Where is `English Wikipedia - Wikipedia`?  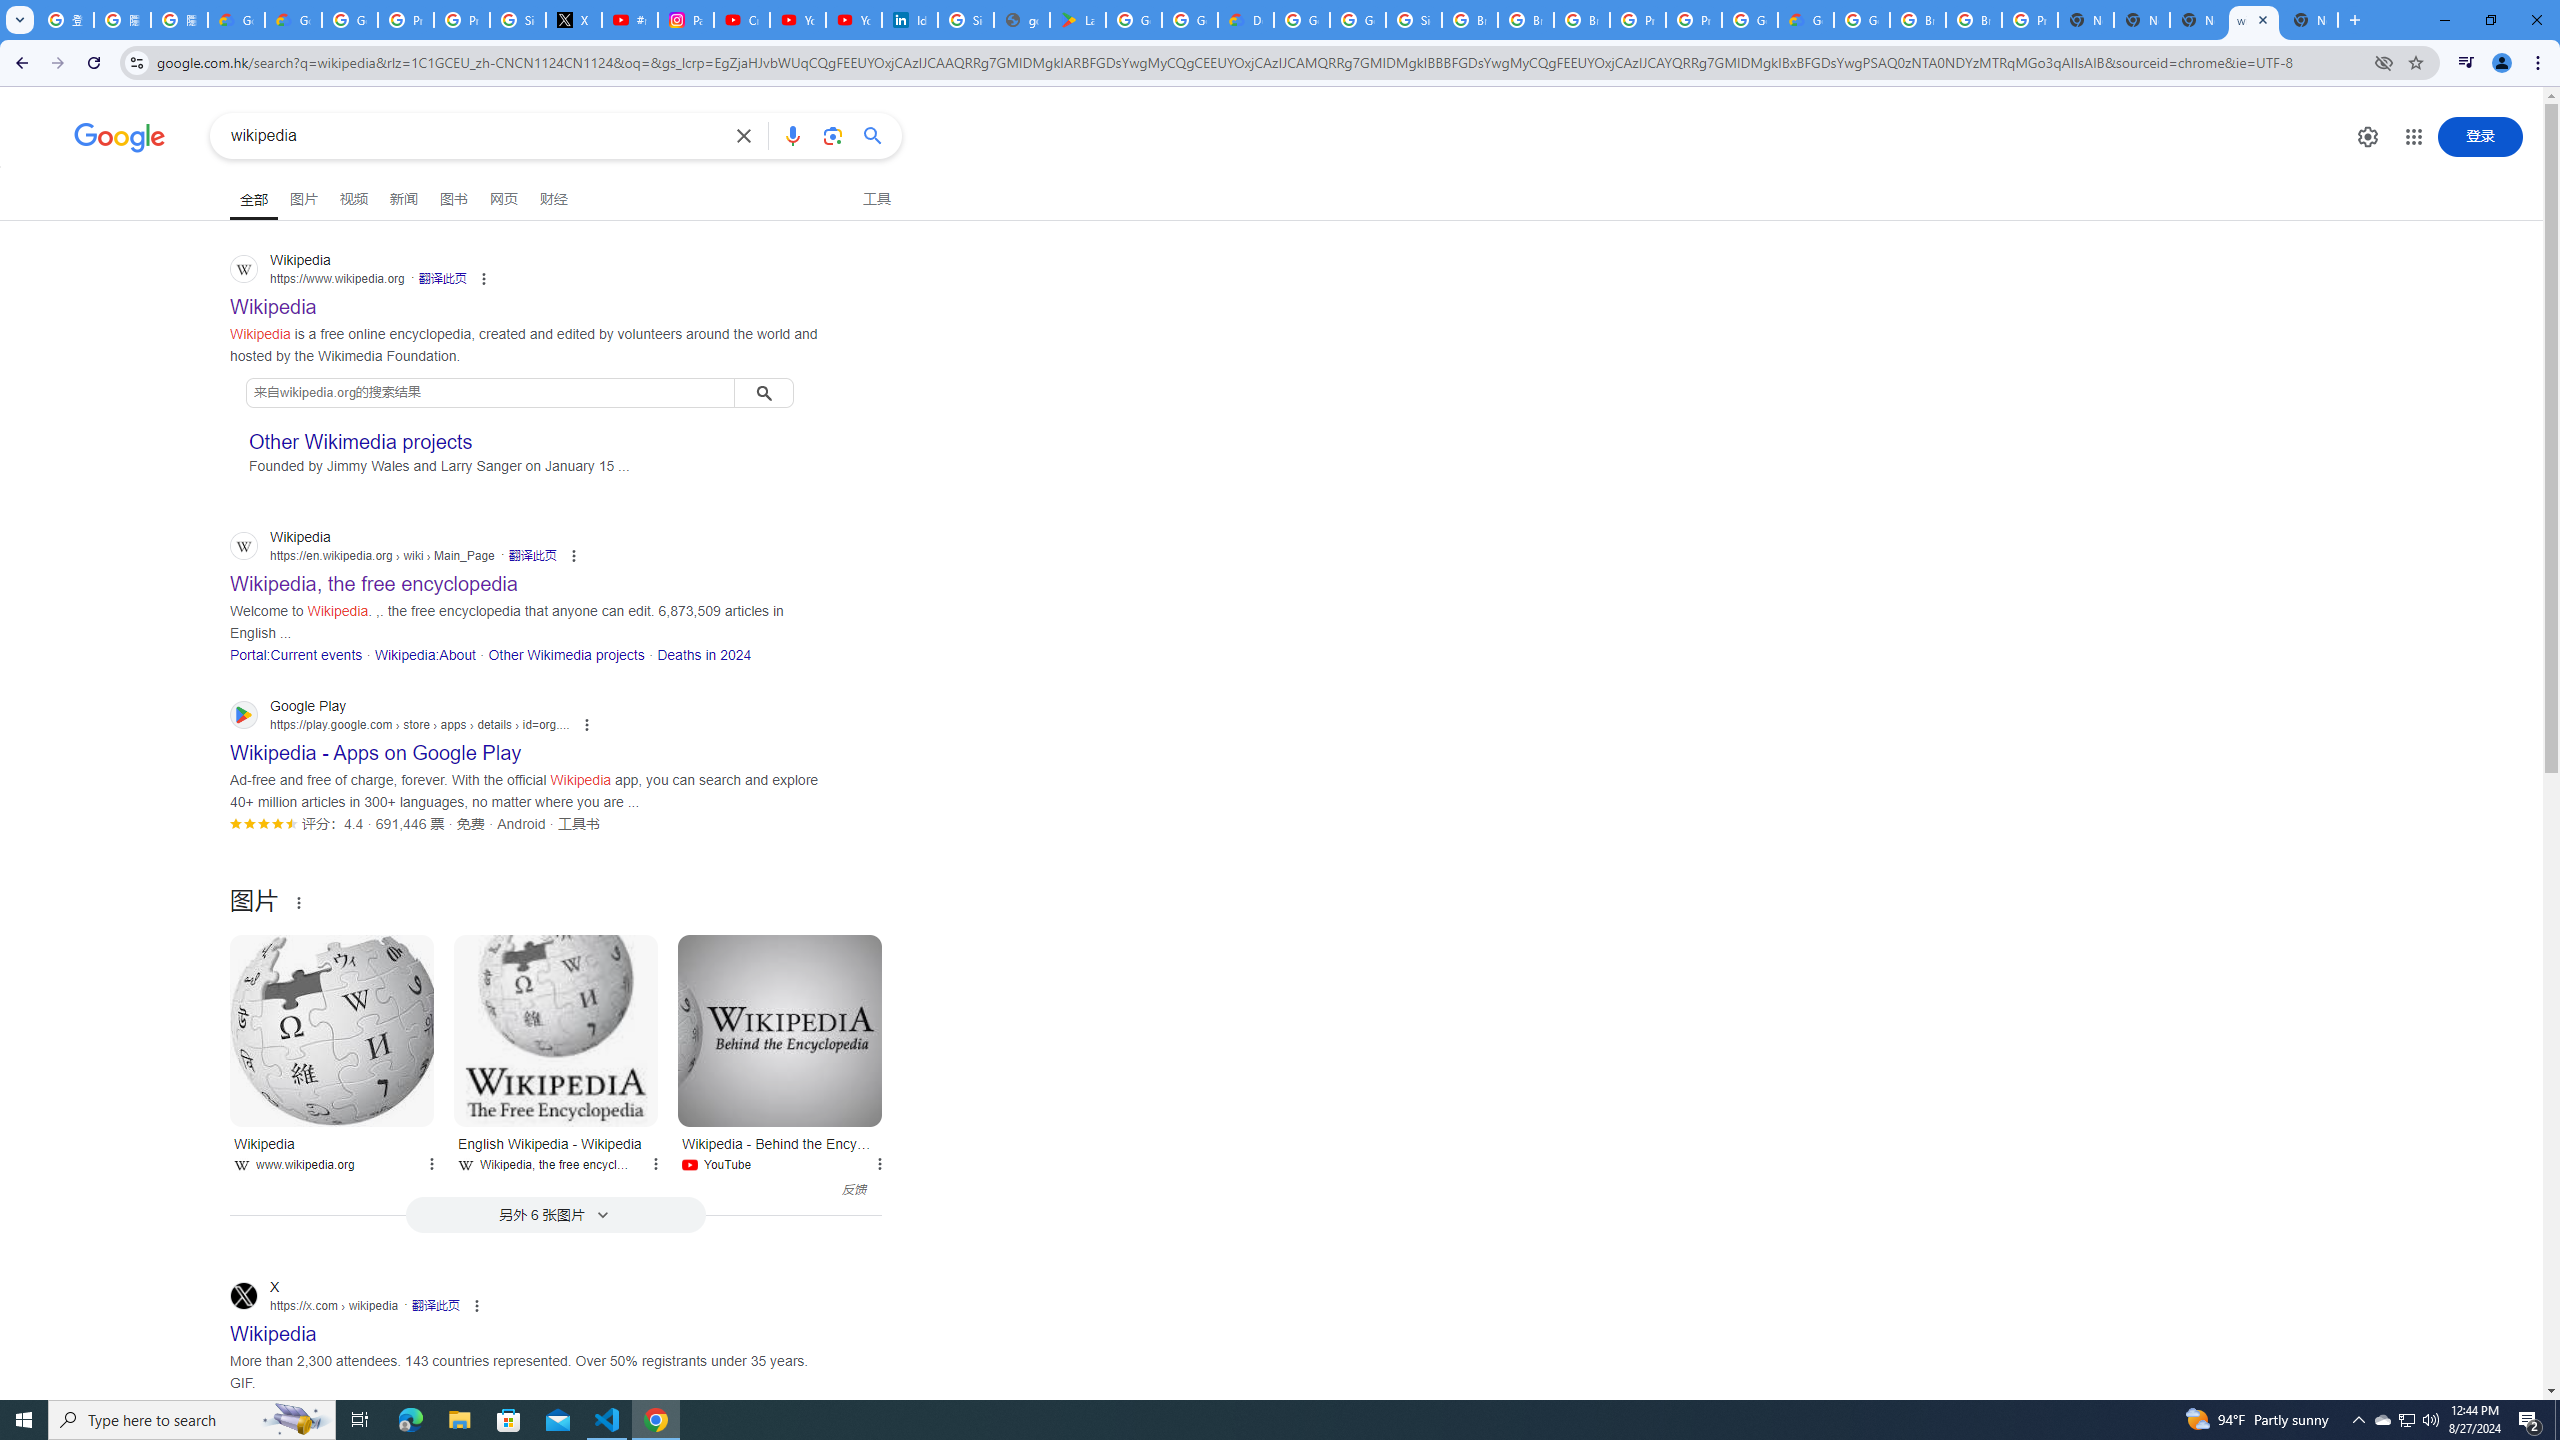 English Wikipedia - Wikipedia is located at coordinates (555, 1030).